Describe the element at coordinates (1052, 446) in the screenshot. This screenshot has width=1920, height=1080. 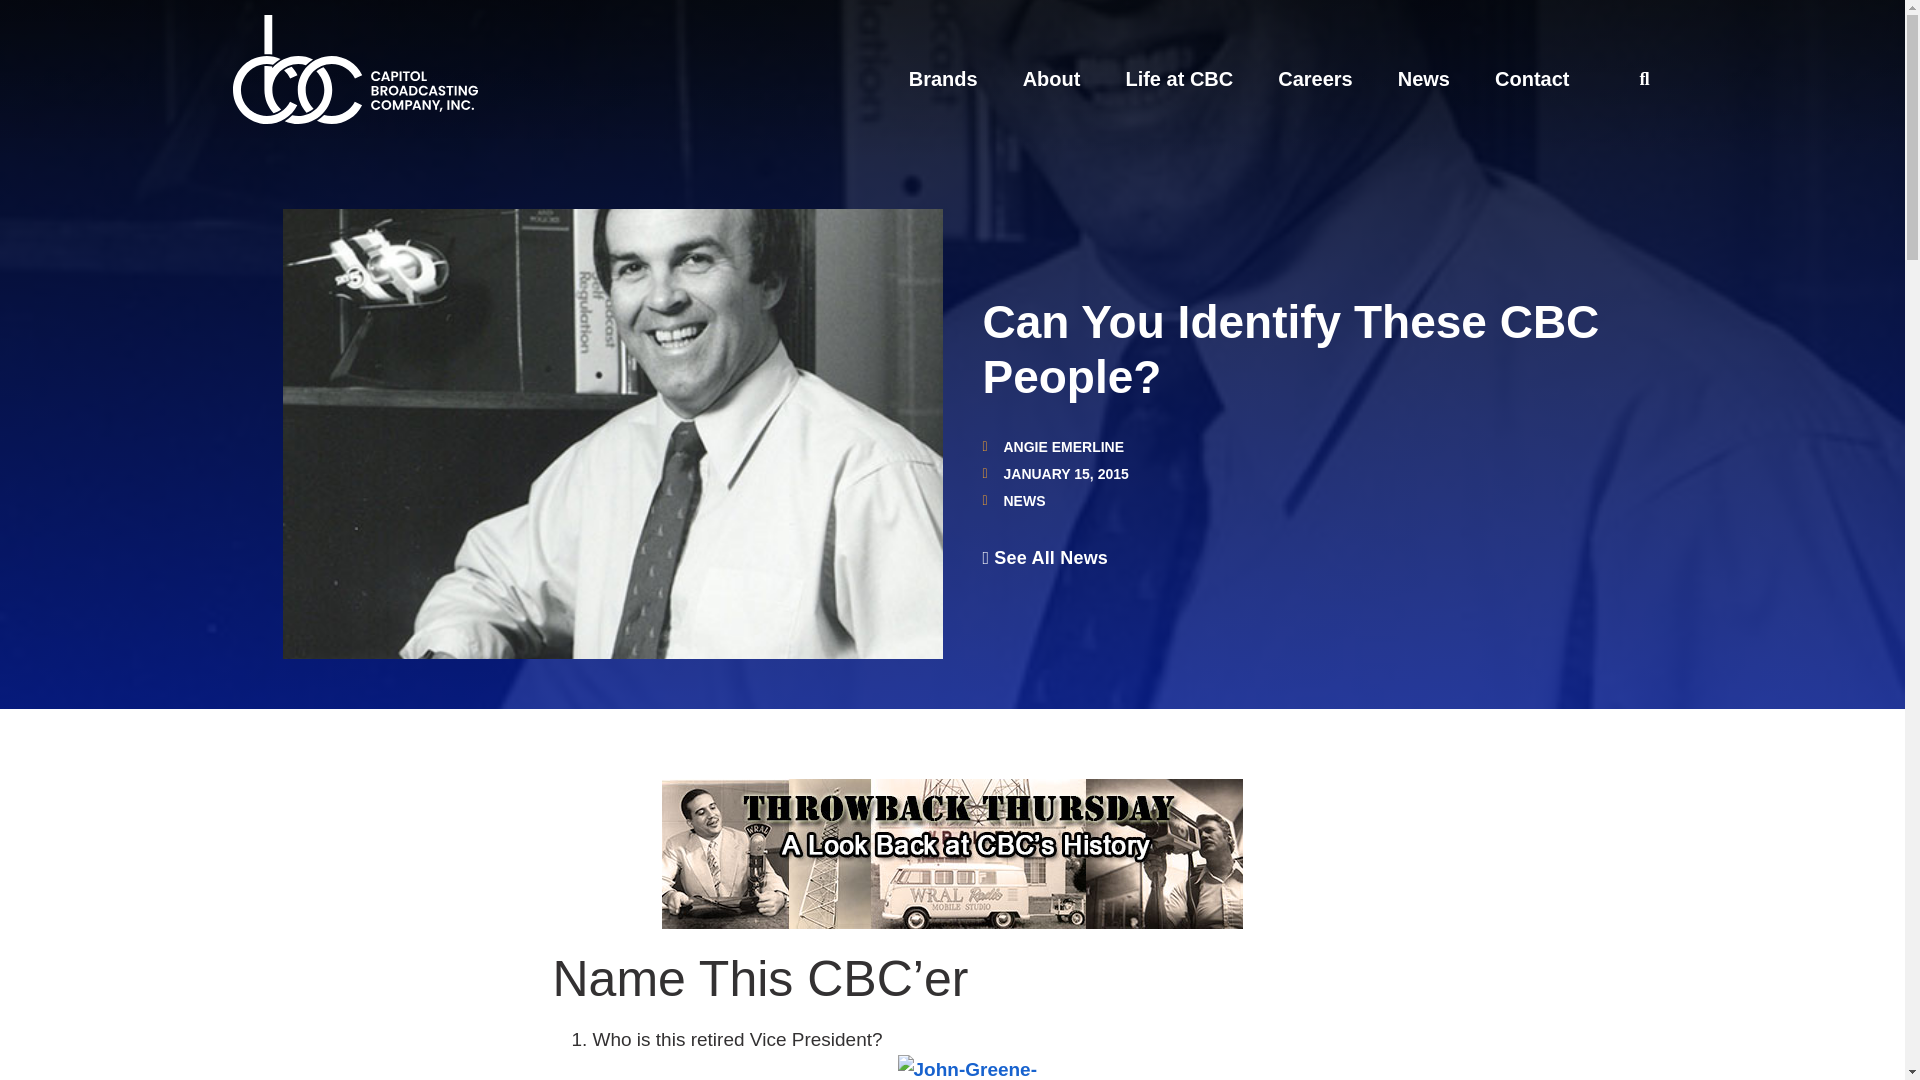
I see `ANGIE EMERLINE` at that location.